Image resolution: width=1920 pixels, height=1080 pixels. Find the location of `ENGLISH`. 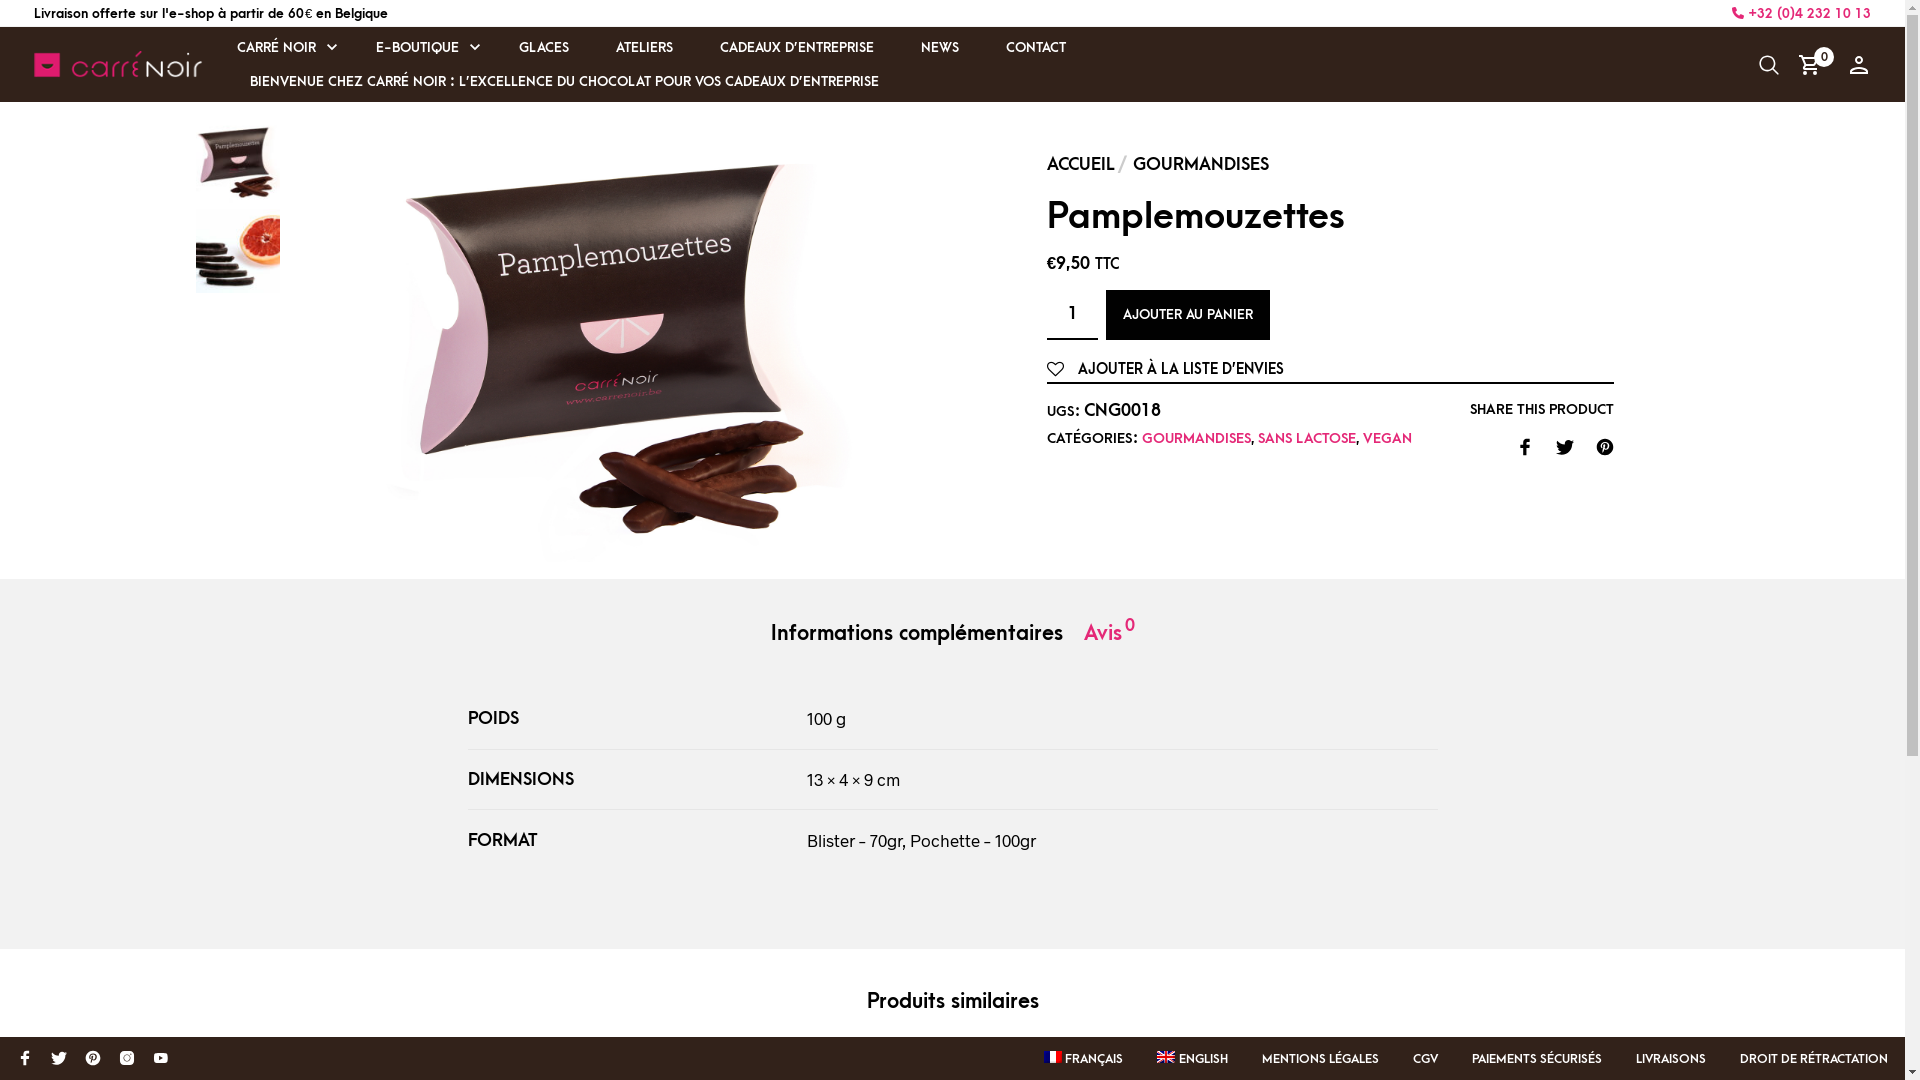

ENGLISH is located at coordinates (1192, 1060).